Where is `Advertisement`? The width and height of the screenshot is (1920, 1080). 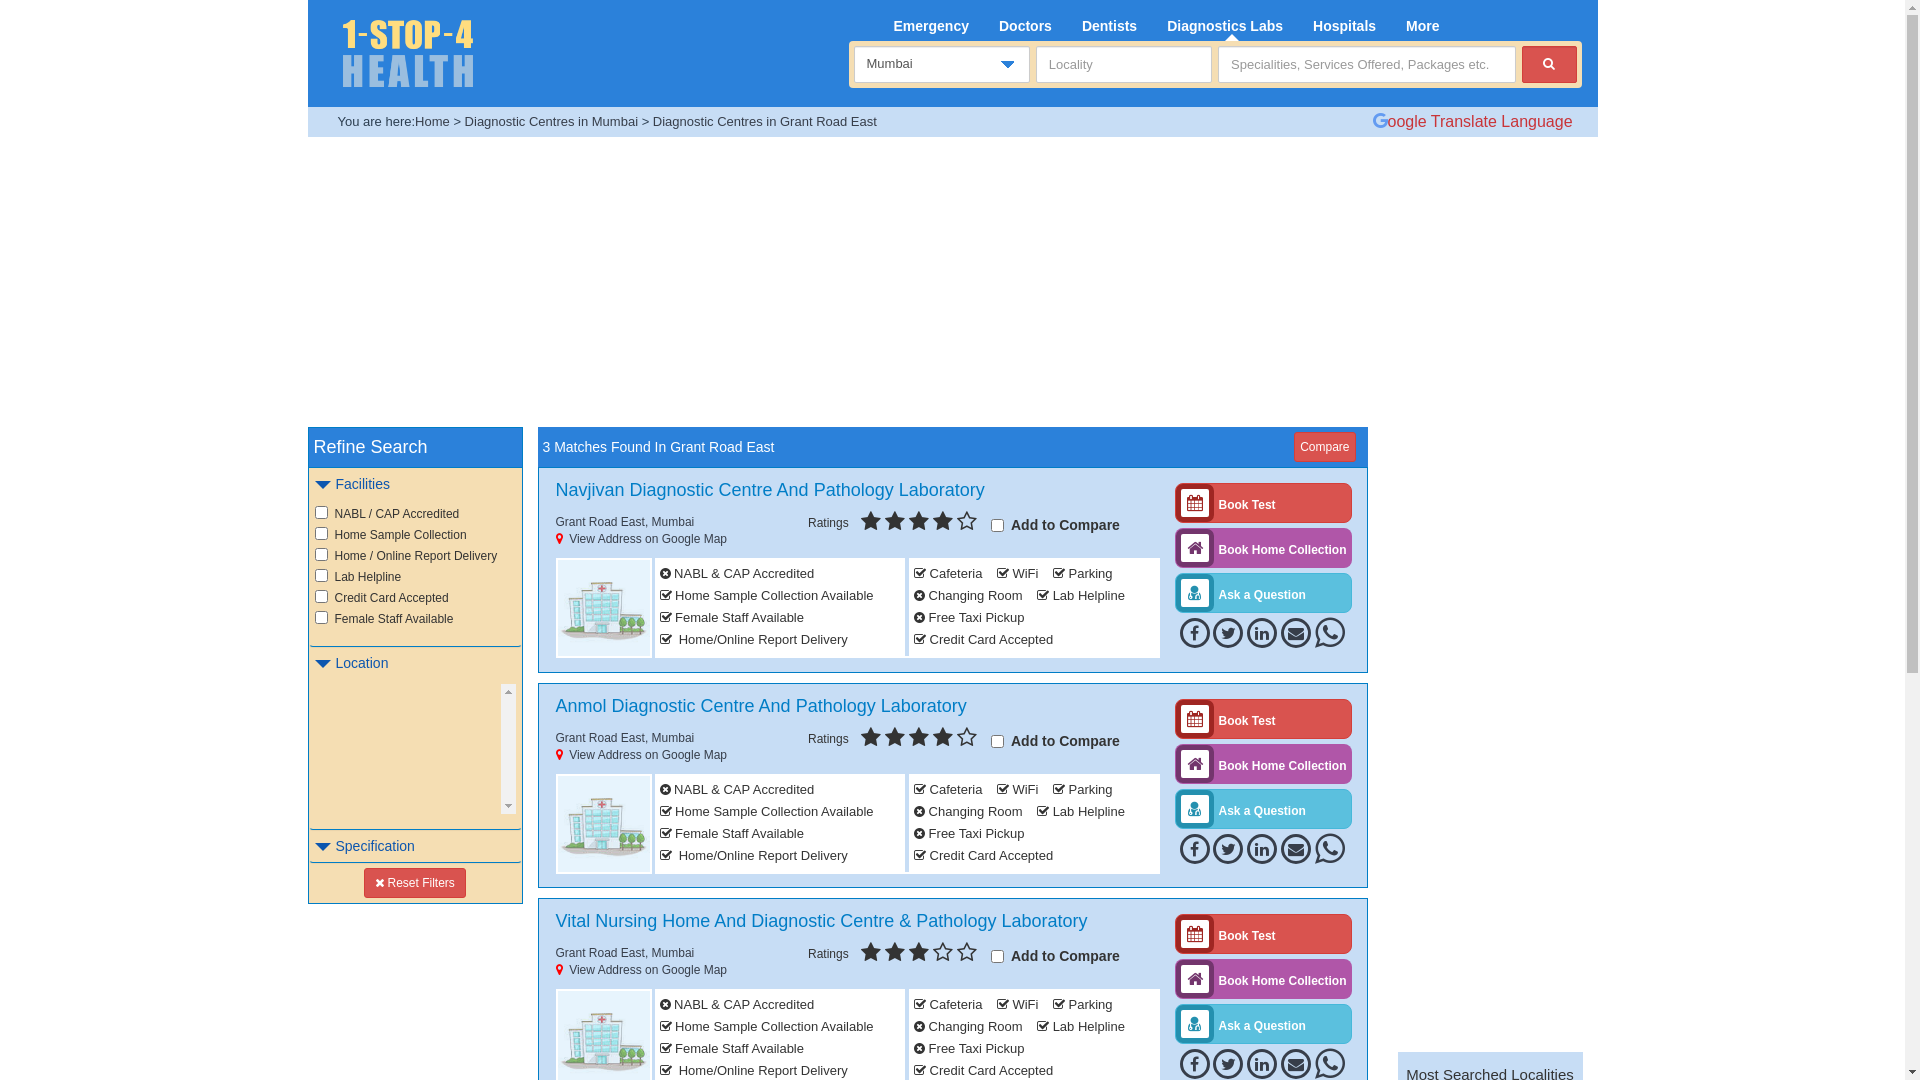 Advertisement is located at coordinates (922, 287).